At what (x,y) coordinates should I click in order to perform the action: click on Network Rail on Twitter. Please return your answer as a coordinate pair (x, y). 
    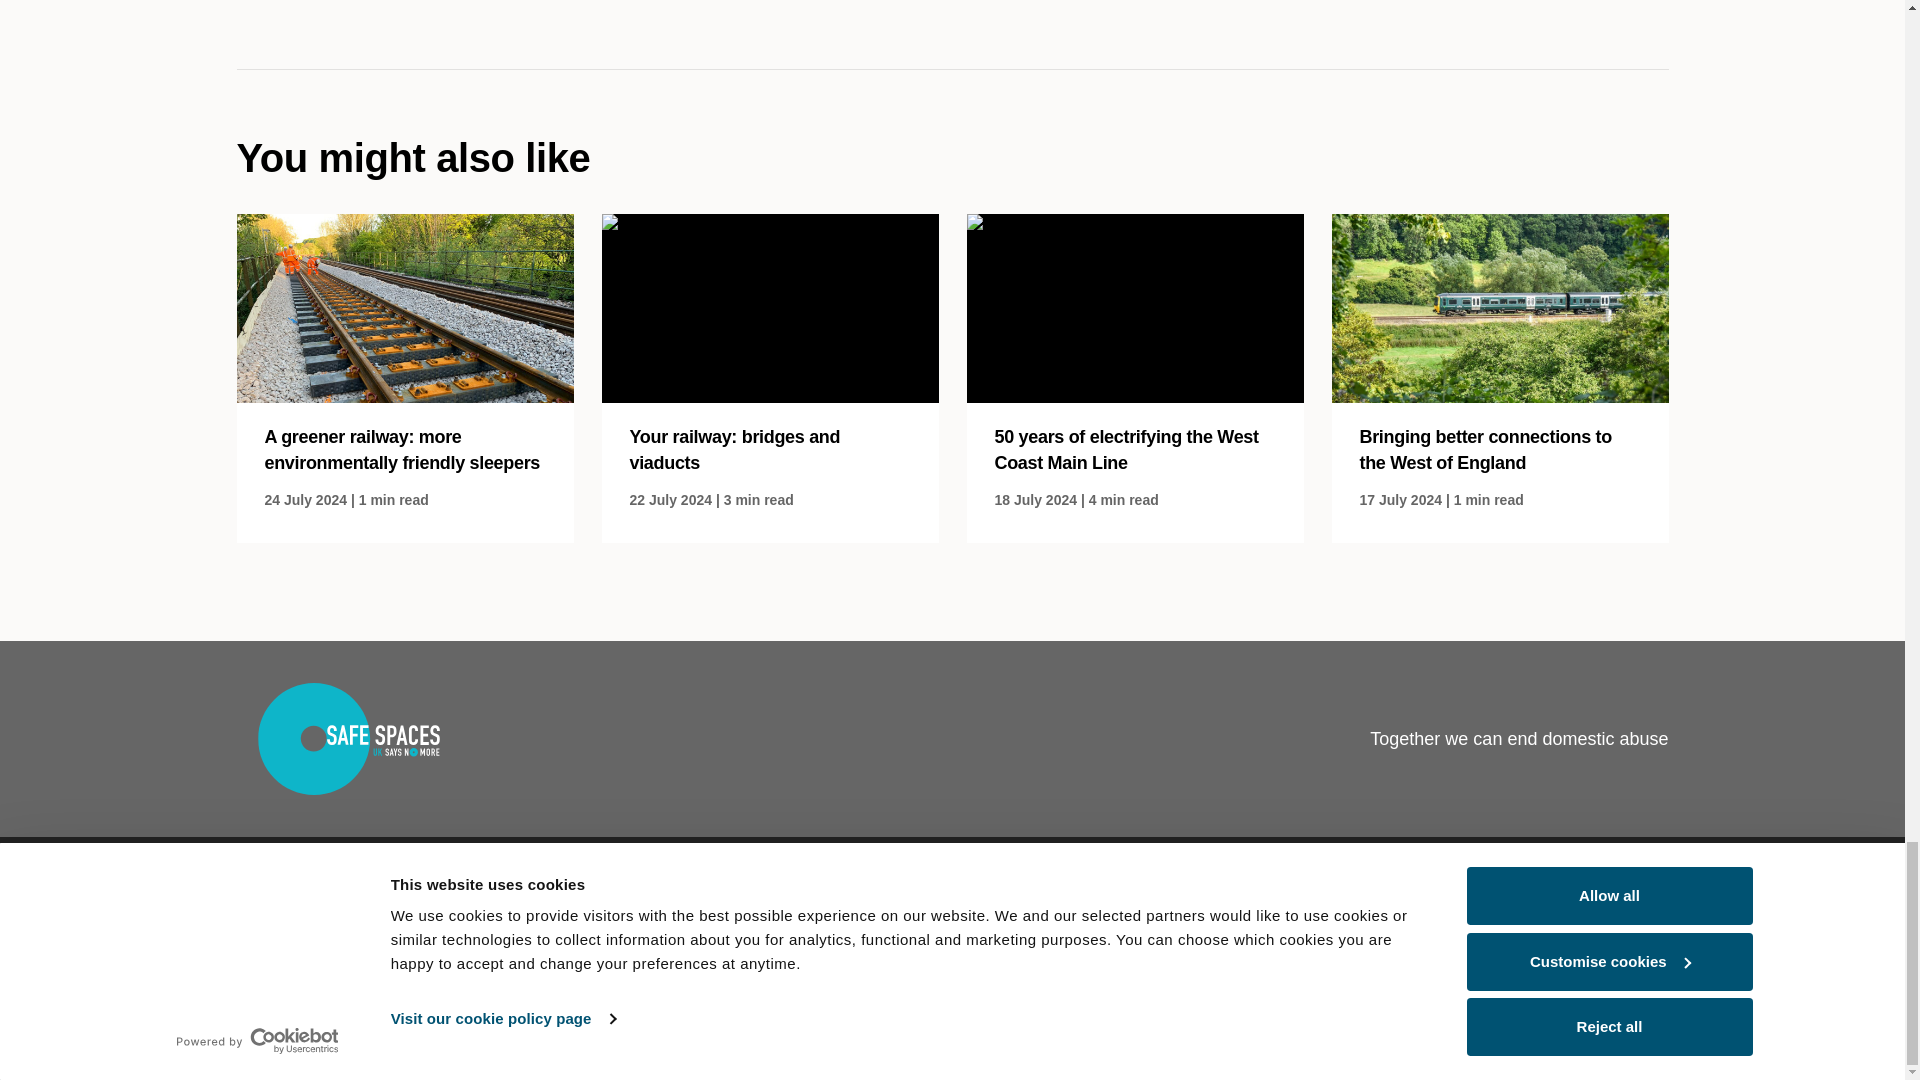
    Looking at the image, I should click on (1475, 992).